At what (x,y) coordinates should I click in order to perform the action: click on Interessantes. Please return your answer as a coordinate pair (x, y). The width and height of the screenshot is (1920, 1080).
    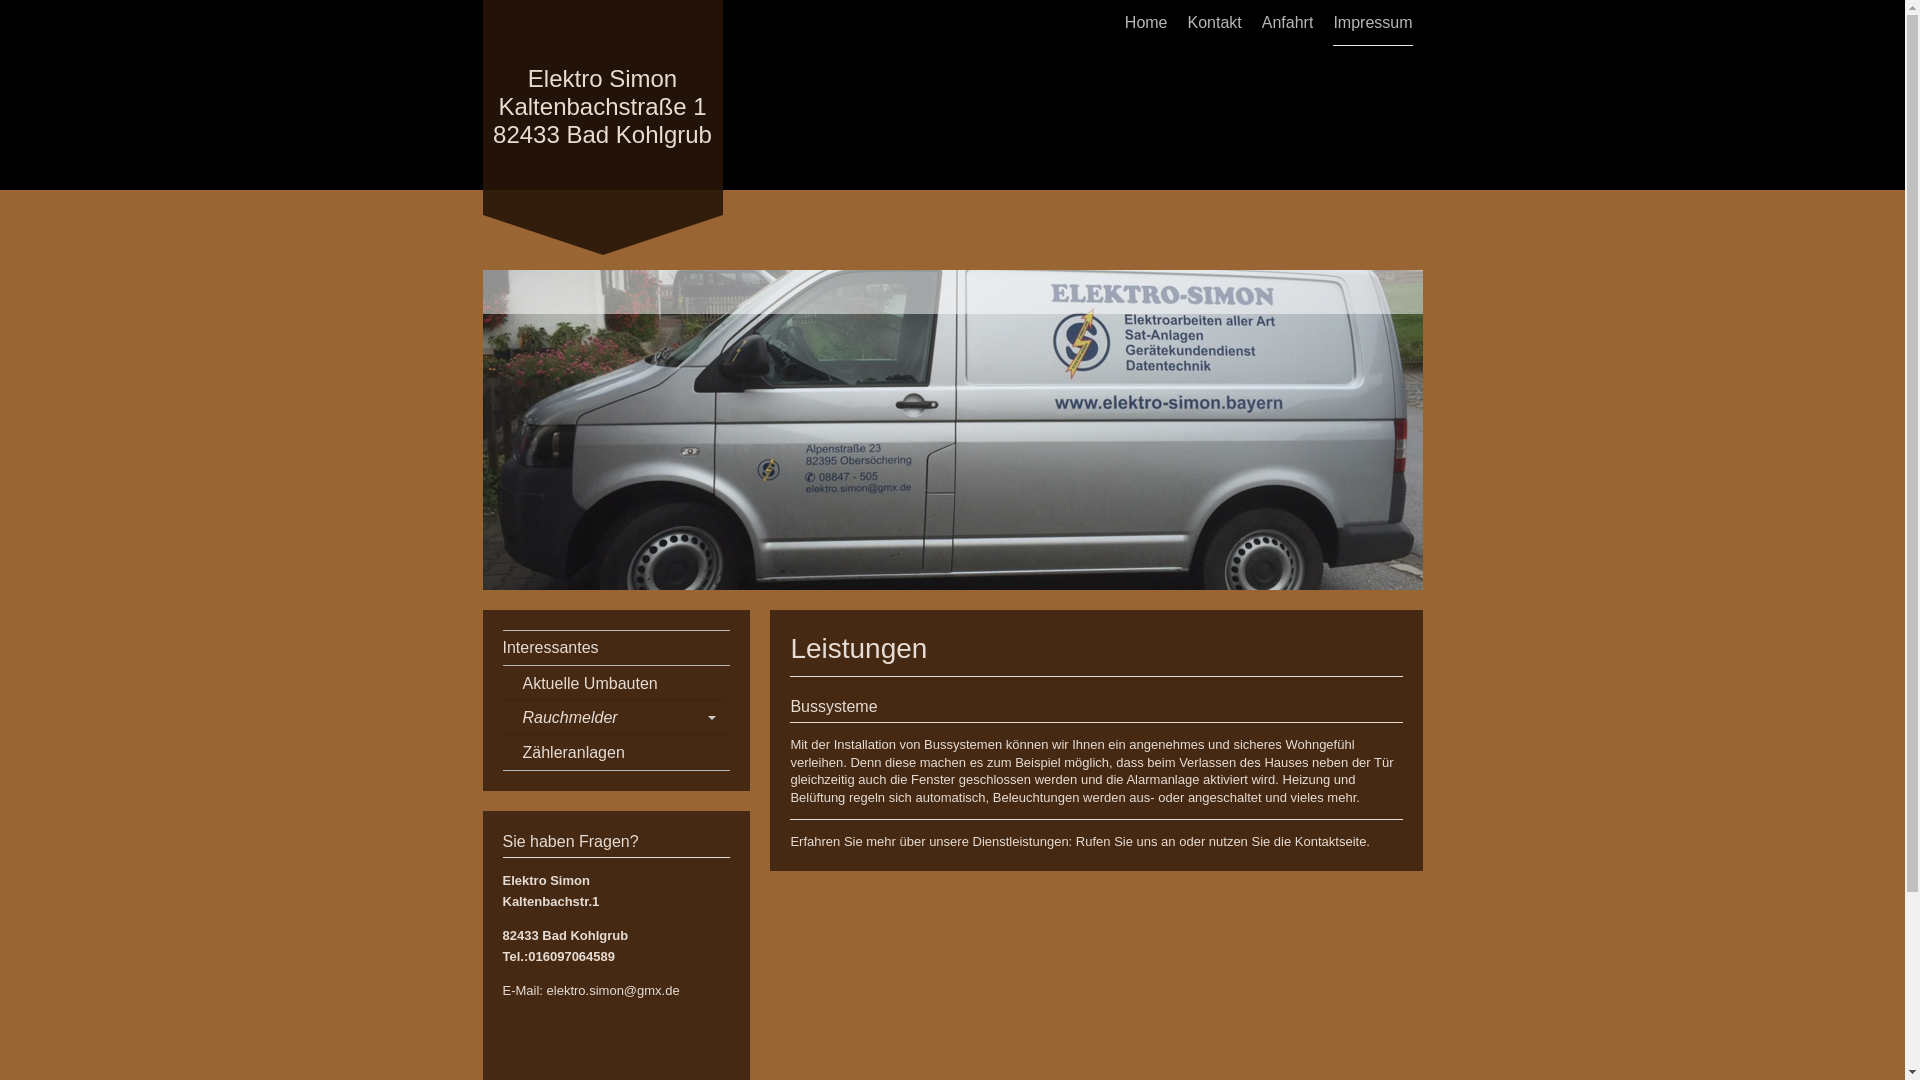
    Looking at the image, I should click on (616, 648).